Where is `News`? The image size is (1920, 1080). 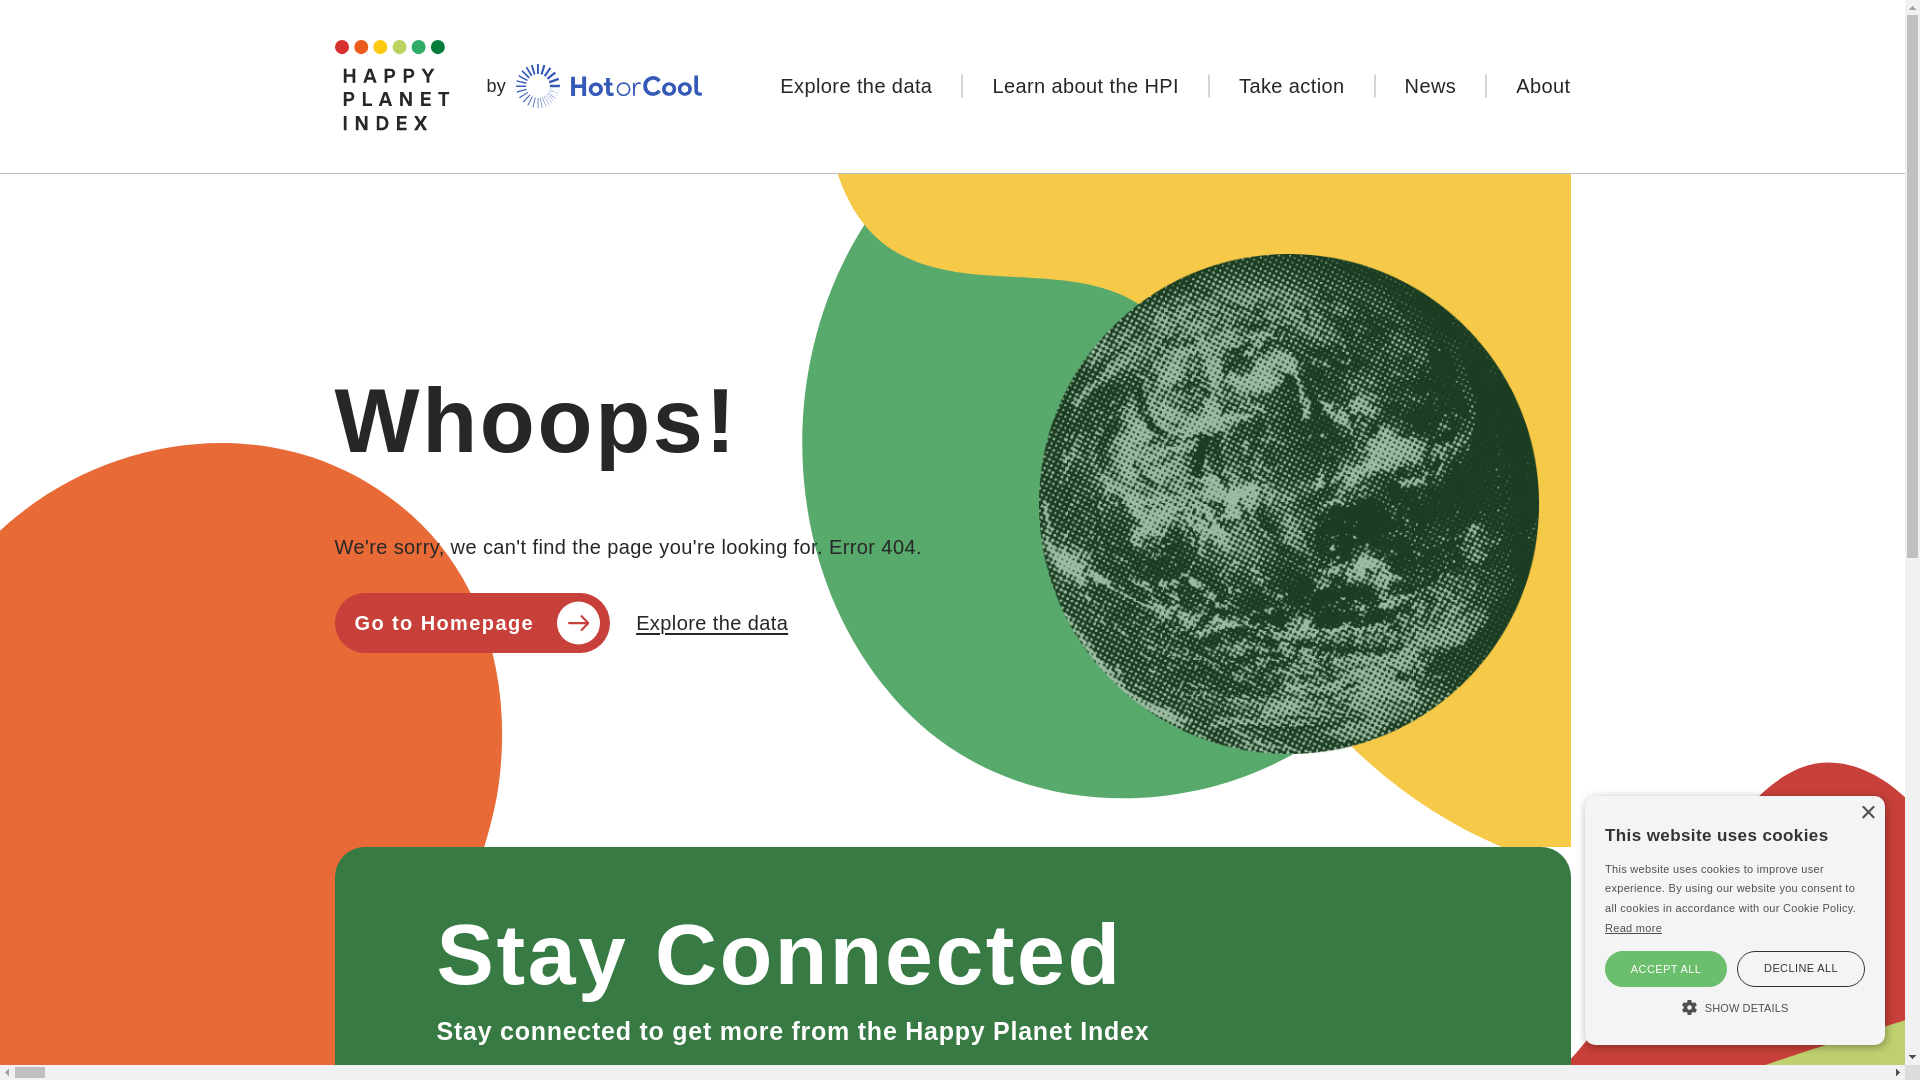
News is located at coordinates (1430, 86).